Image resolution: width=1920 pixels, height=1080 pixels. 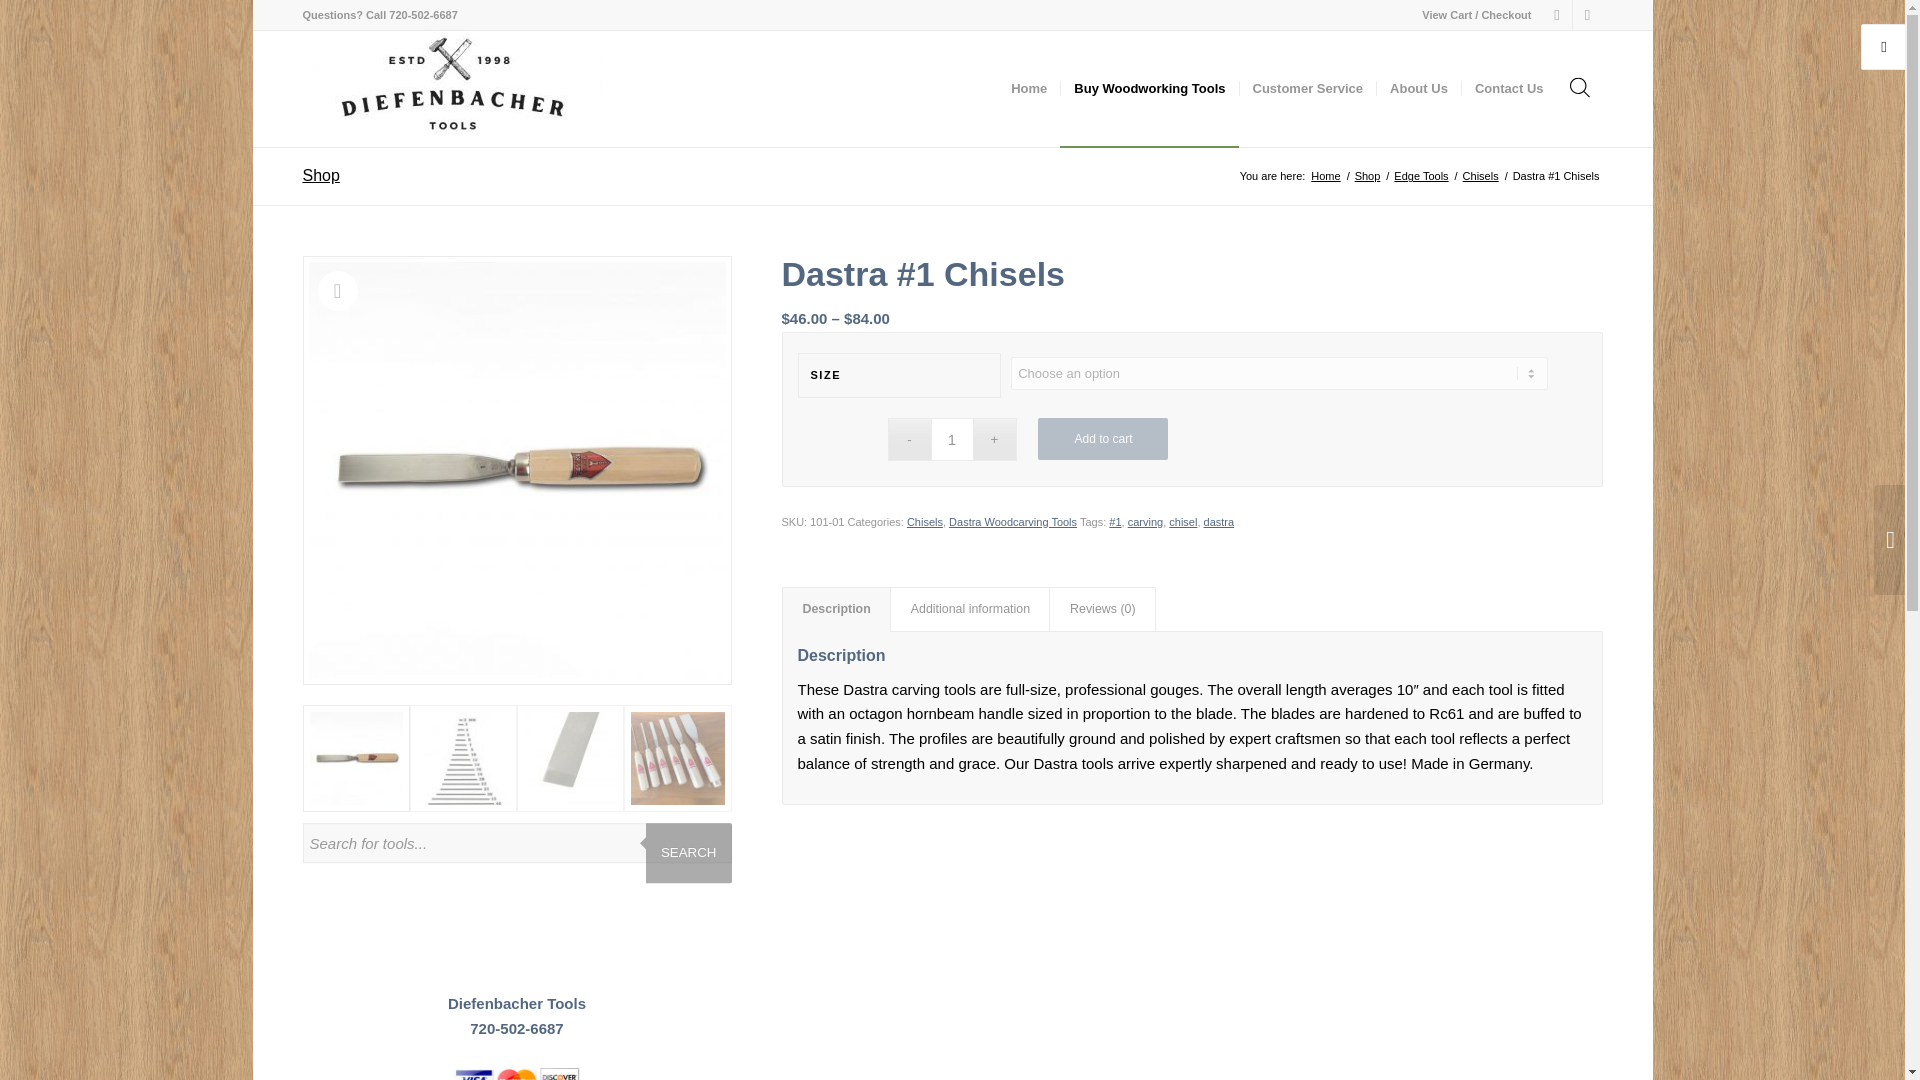 What do you see at coordinates (909, 439) in the screenshot?
I see `-` at bounding box center [909, 439].